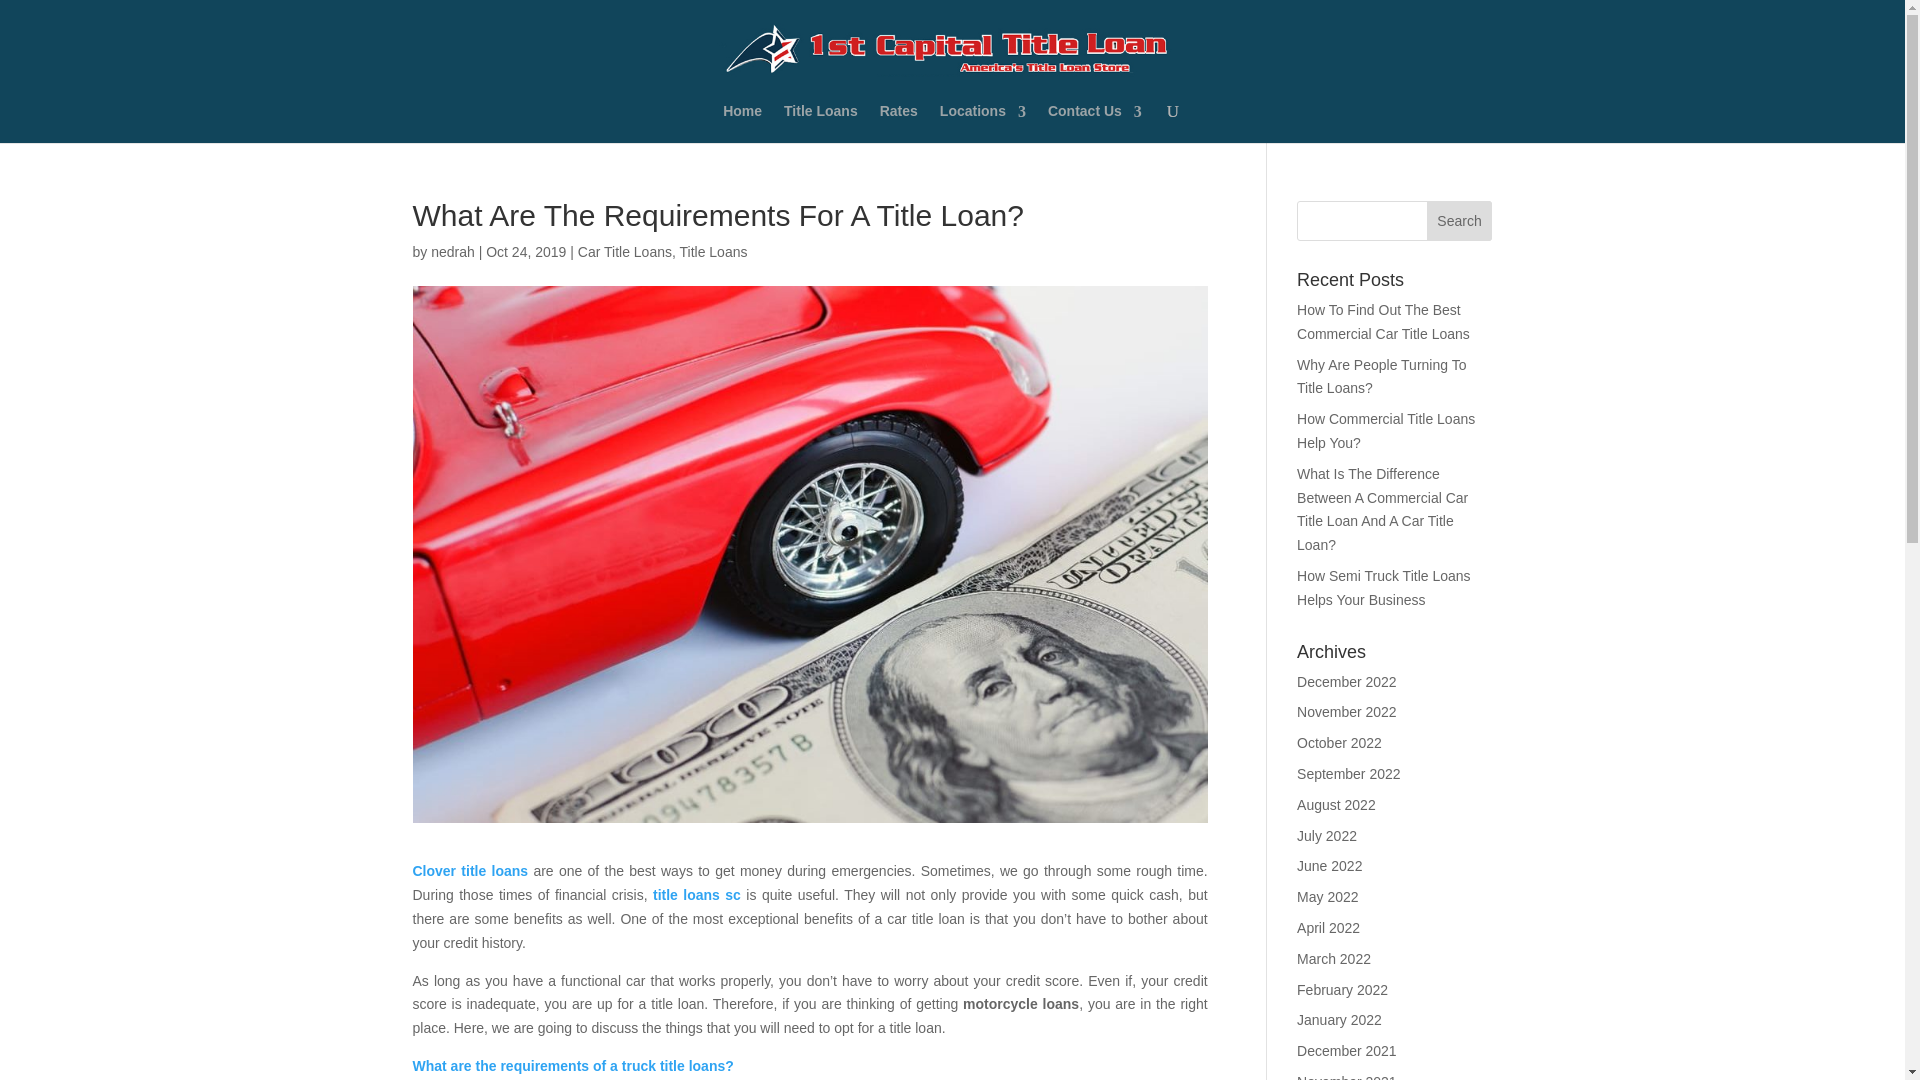 The image size is (1920, 1080). I want to click on How Commercial Title Loans Help You?, so click(1386, 431).